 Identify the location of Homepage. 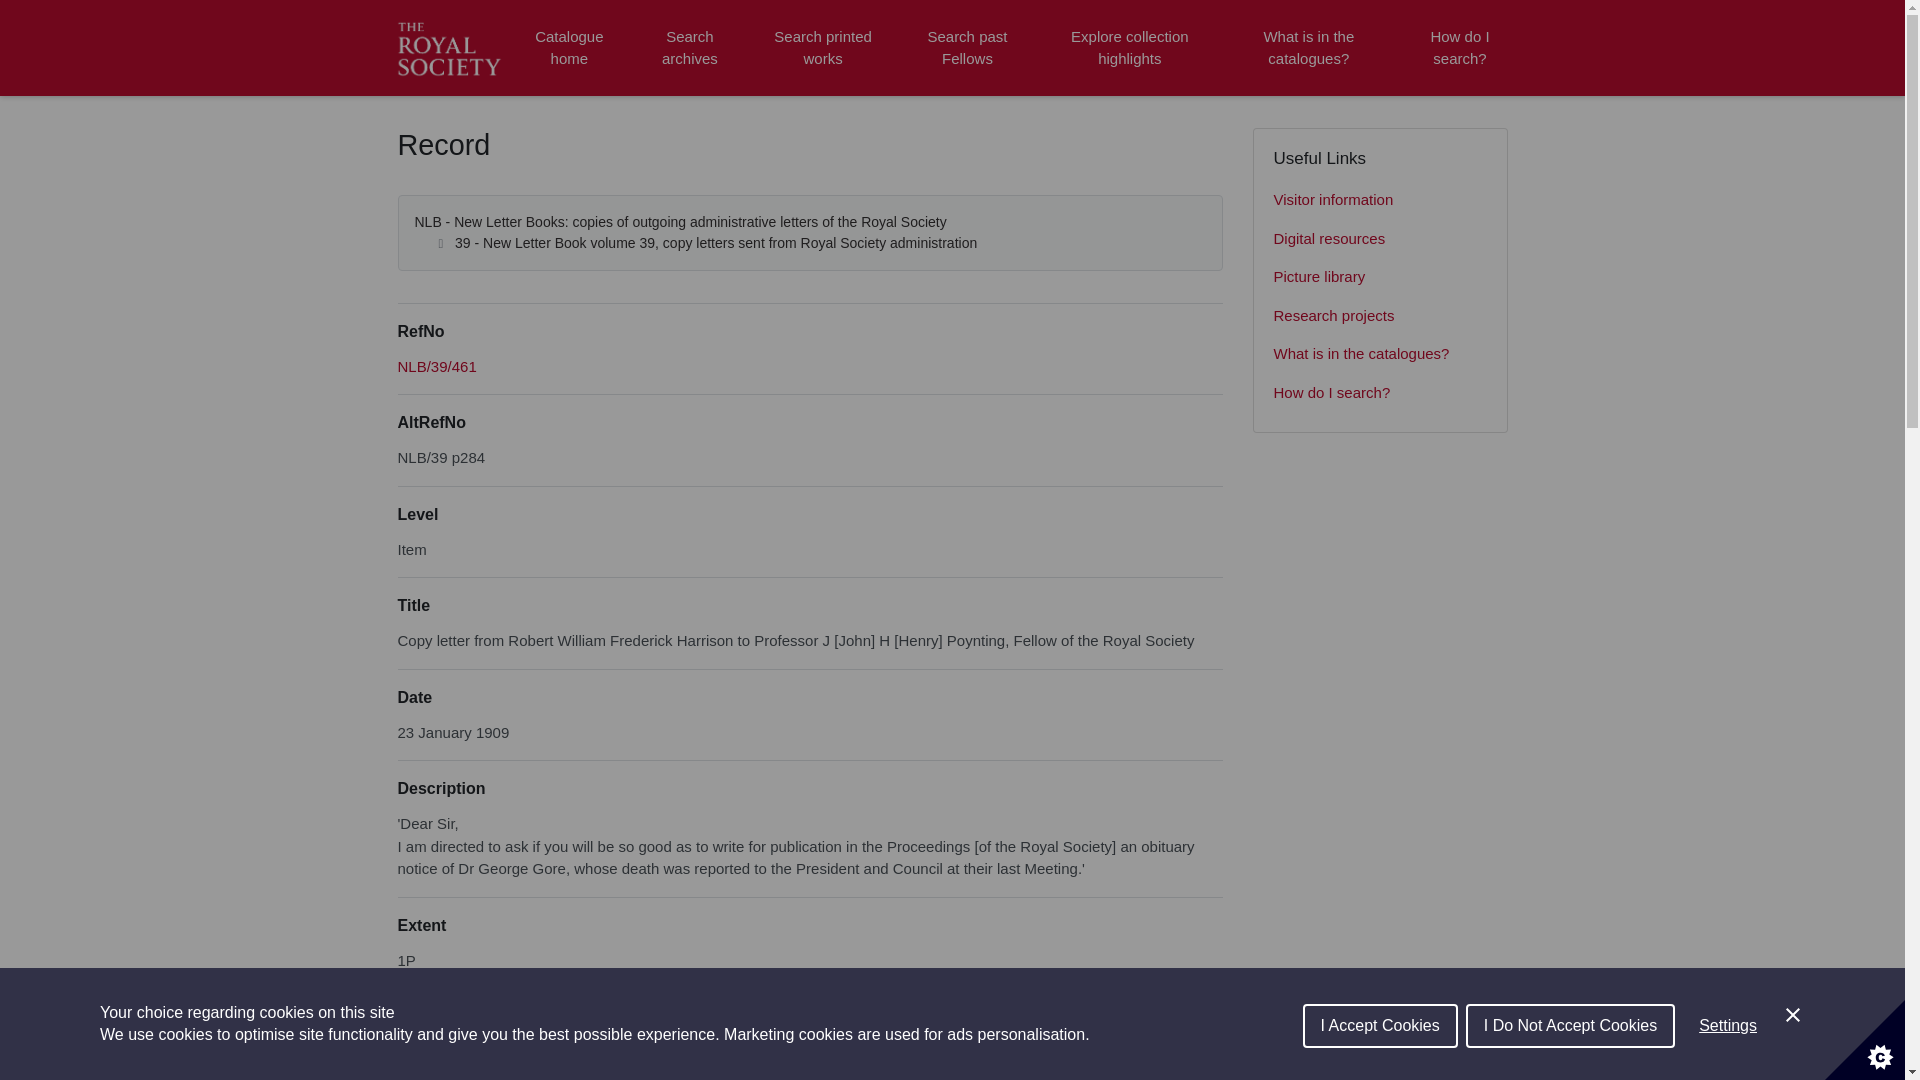
(452, 48).